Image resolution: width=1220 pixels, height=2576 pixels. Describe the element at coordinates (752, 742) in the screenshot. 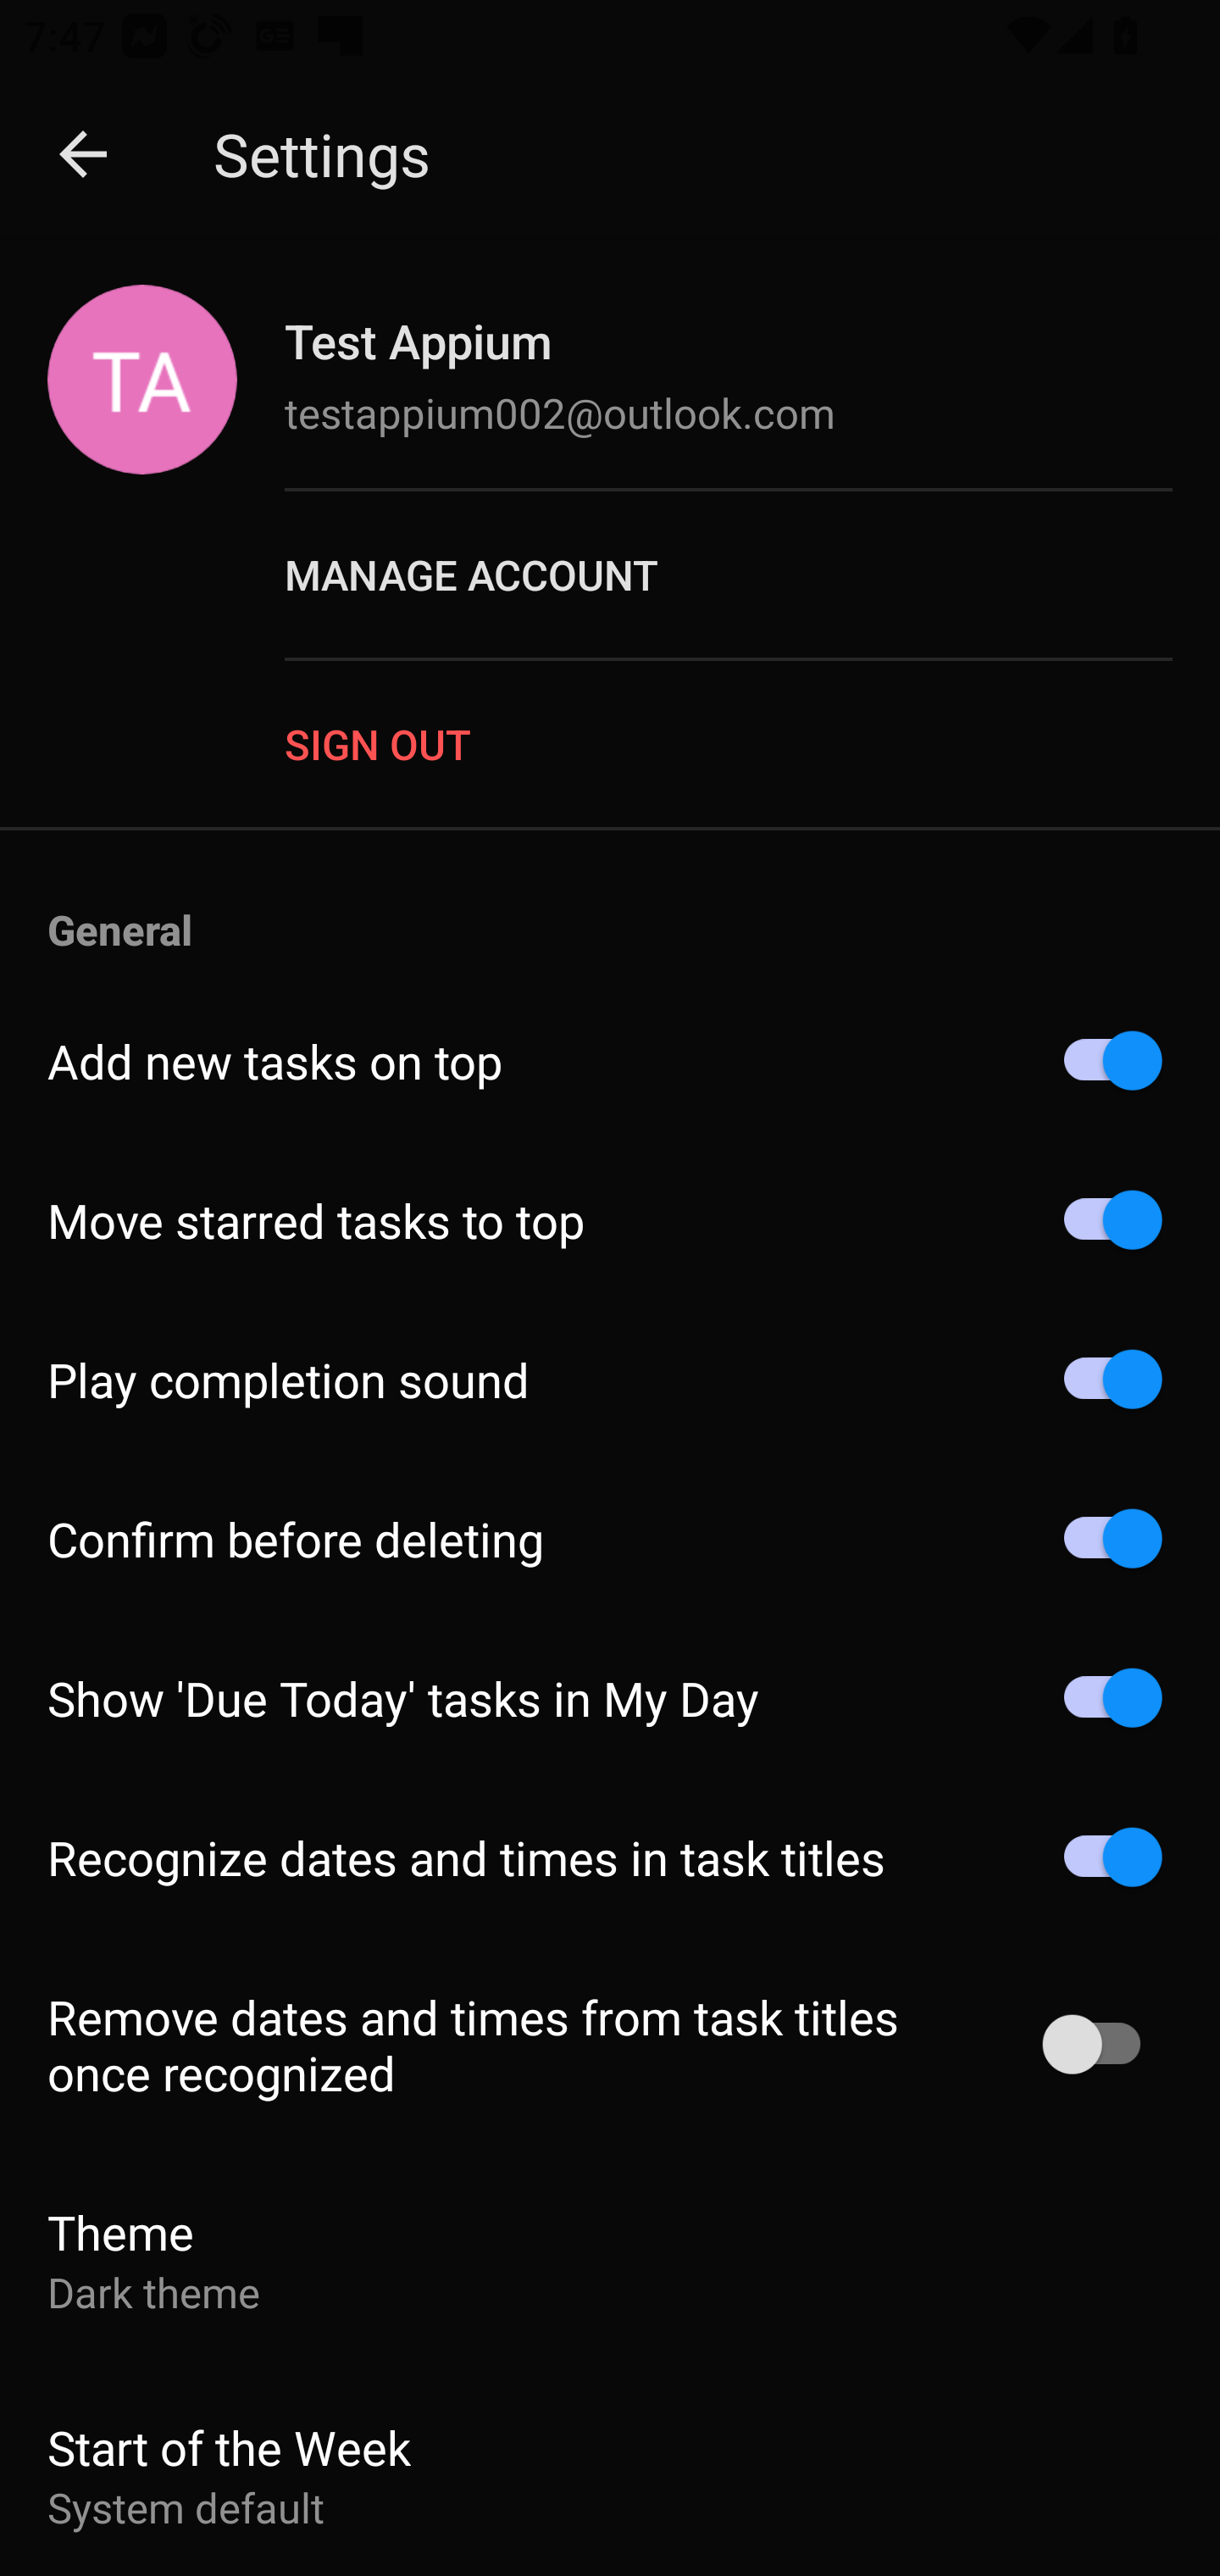

I see `SIGN OUT` at that location.